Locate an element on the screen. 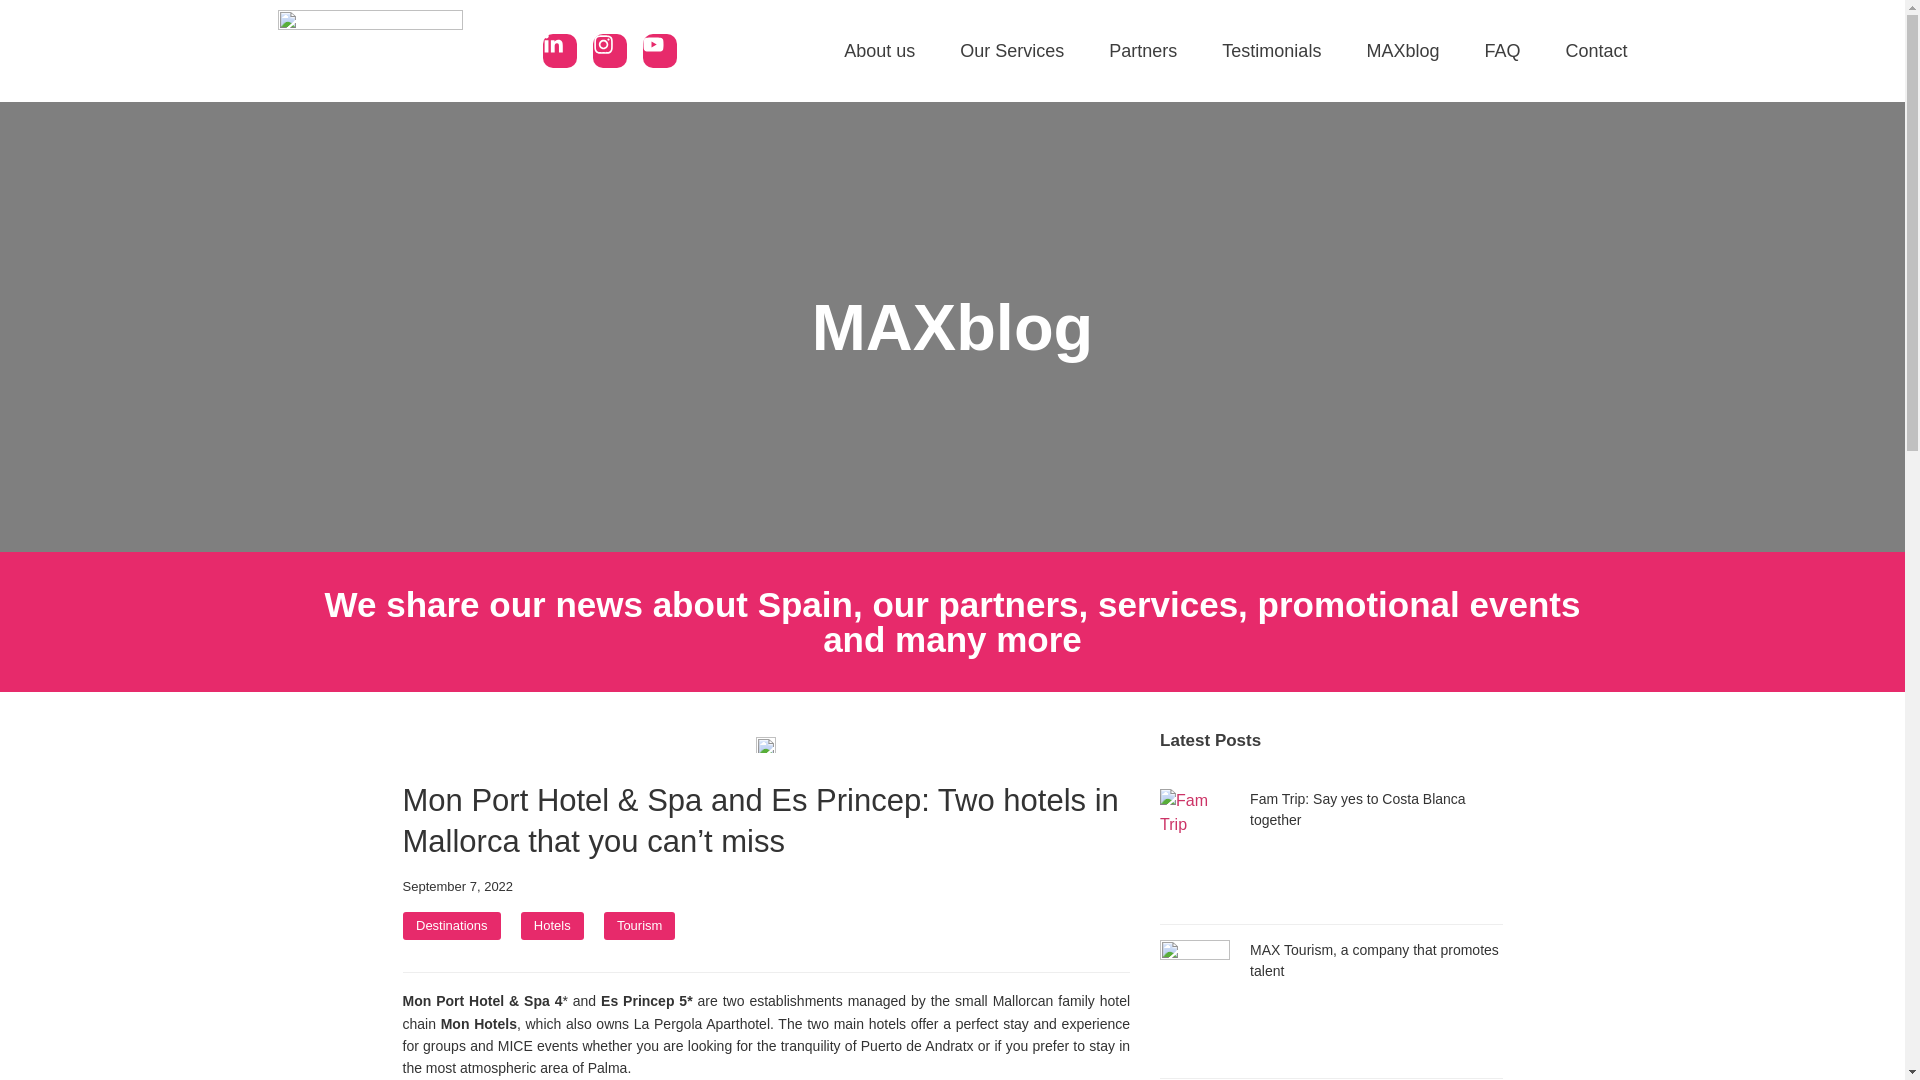 The height and width of the screenshot is (1080, 1920). Our Services is located at coordinates (1012, 51).